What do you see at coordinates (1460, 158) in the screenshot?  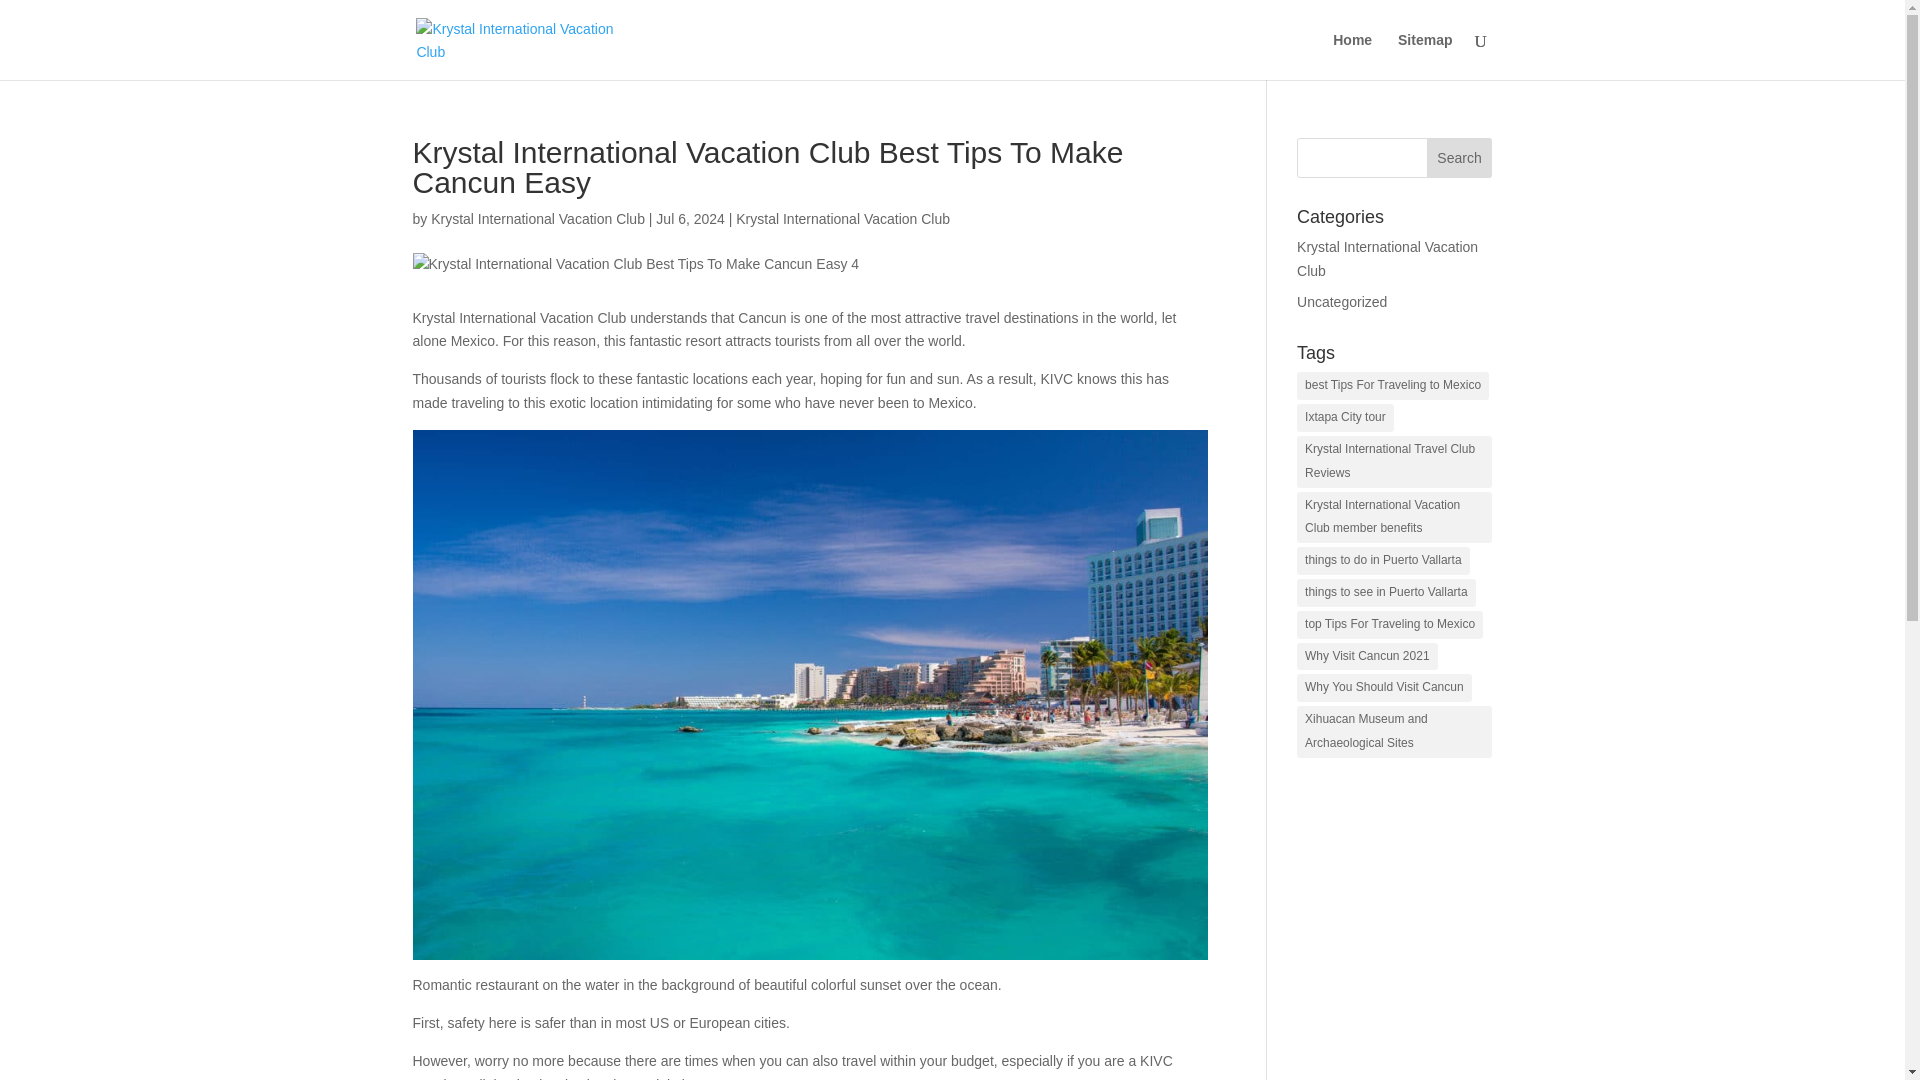 I see `Search` at bounding box center [1460, 158].